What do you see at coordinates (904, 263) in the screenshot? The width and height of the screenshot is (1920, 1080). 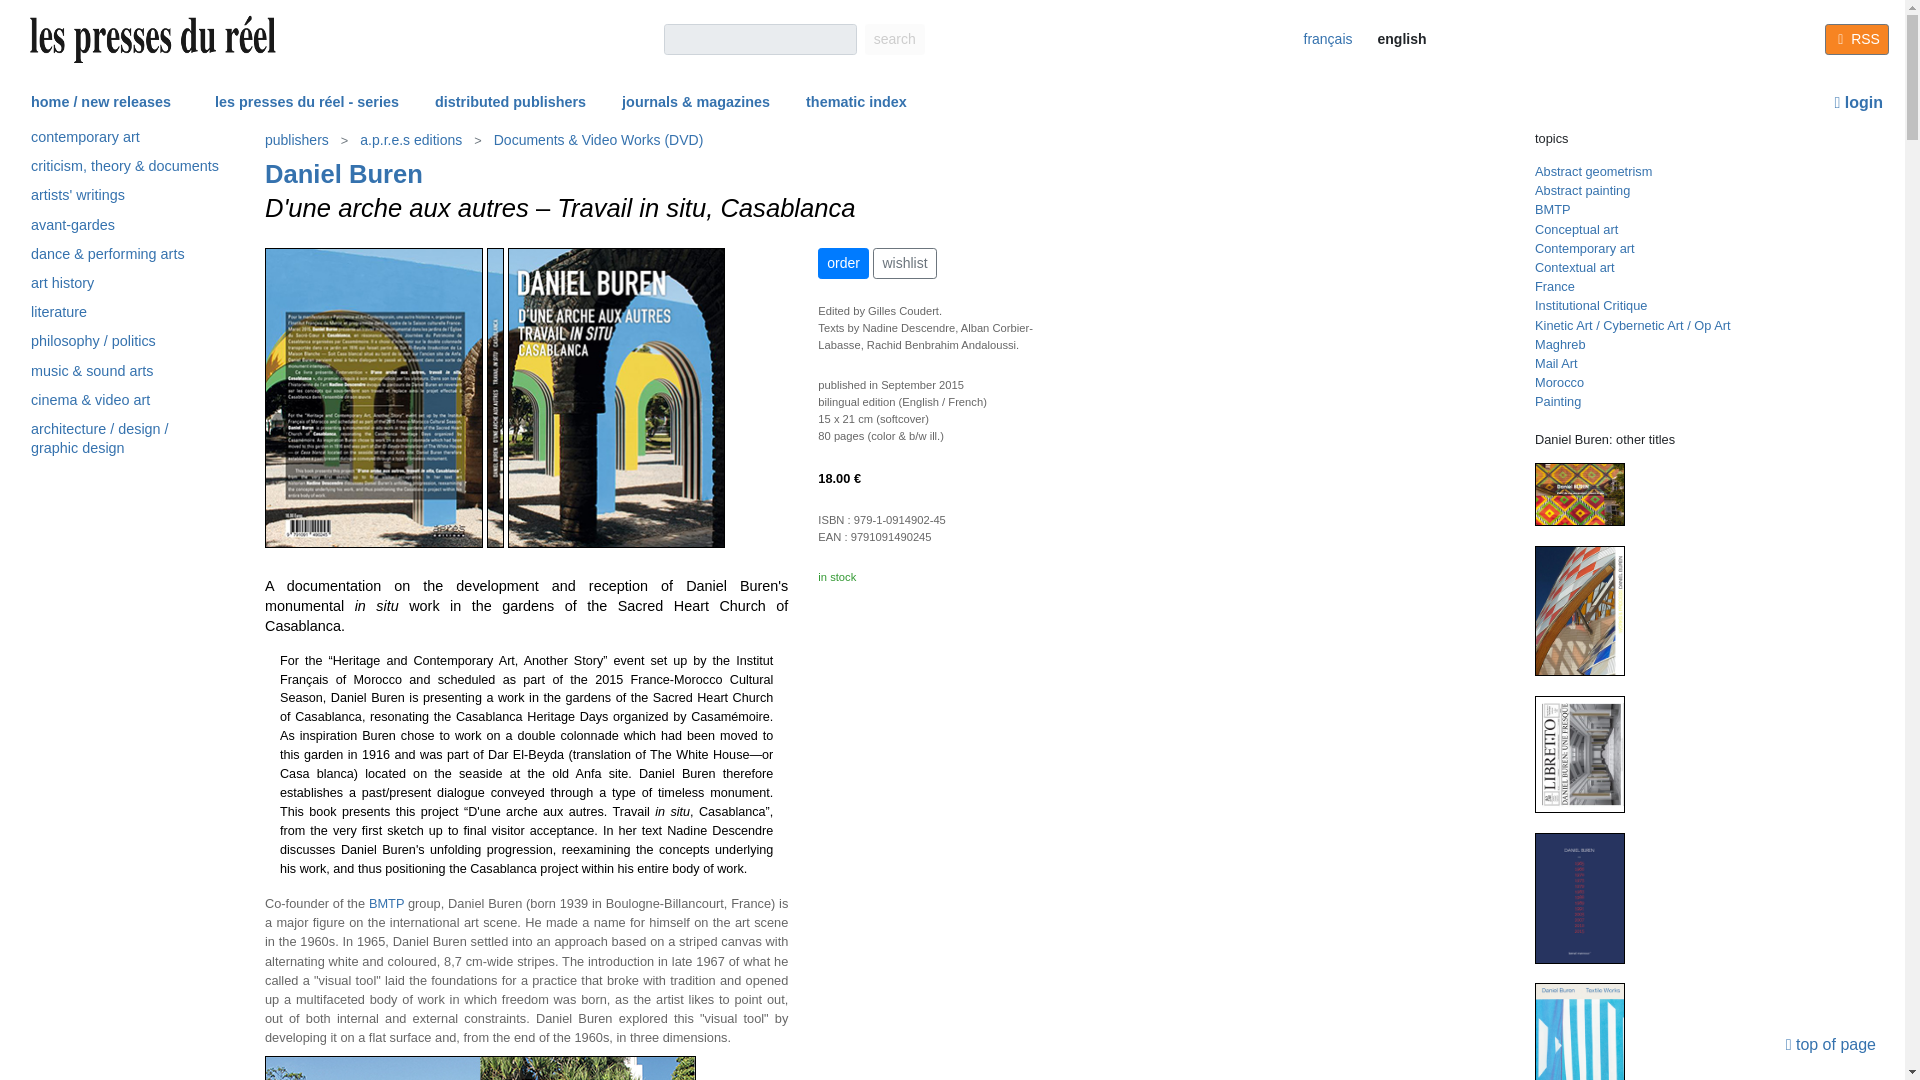 I see `wishlist` at bounding box center [904, 263].